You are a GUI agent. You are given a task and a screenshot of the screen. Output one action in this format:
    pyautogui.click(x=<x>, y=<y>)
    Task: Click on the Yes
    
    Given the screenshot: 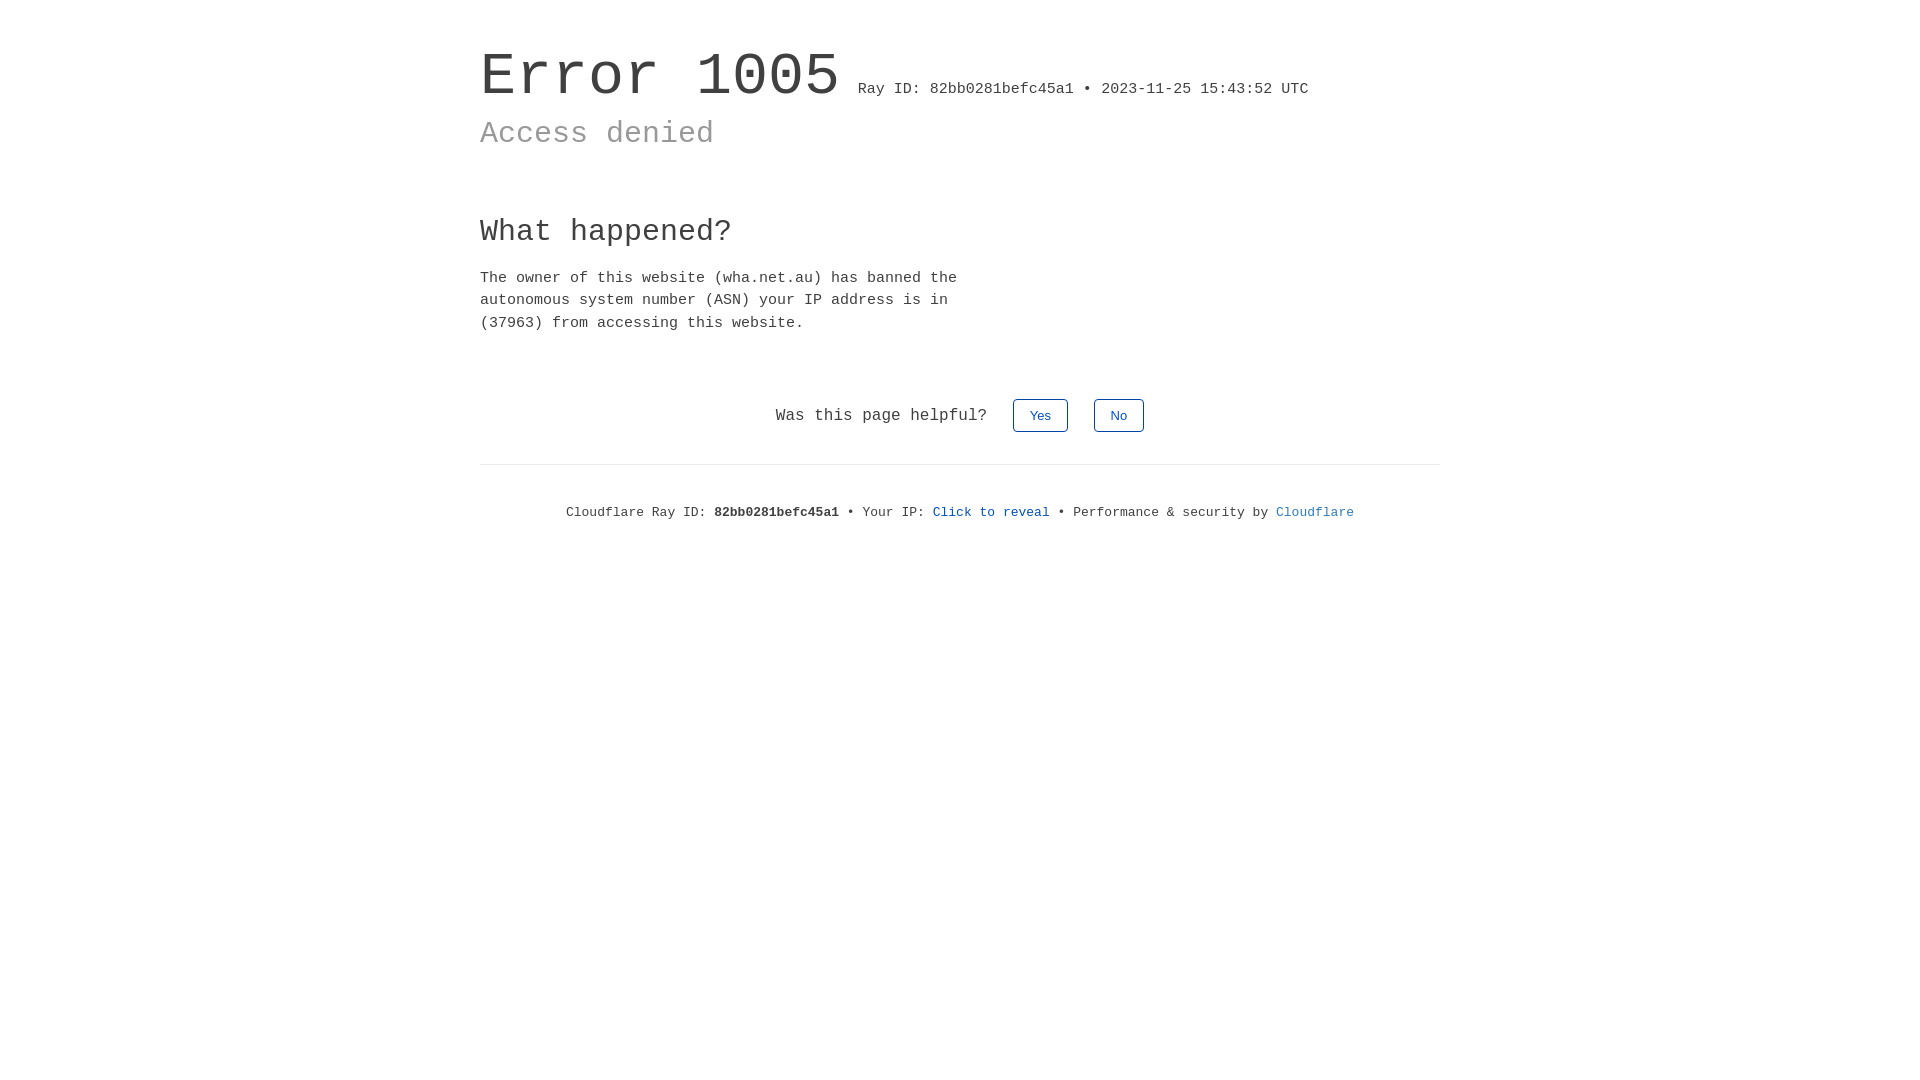 What is the action you would take?
    pyautogui.click(x=1040, y=416)
    